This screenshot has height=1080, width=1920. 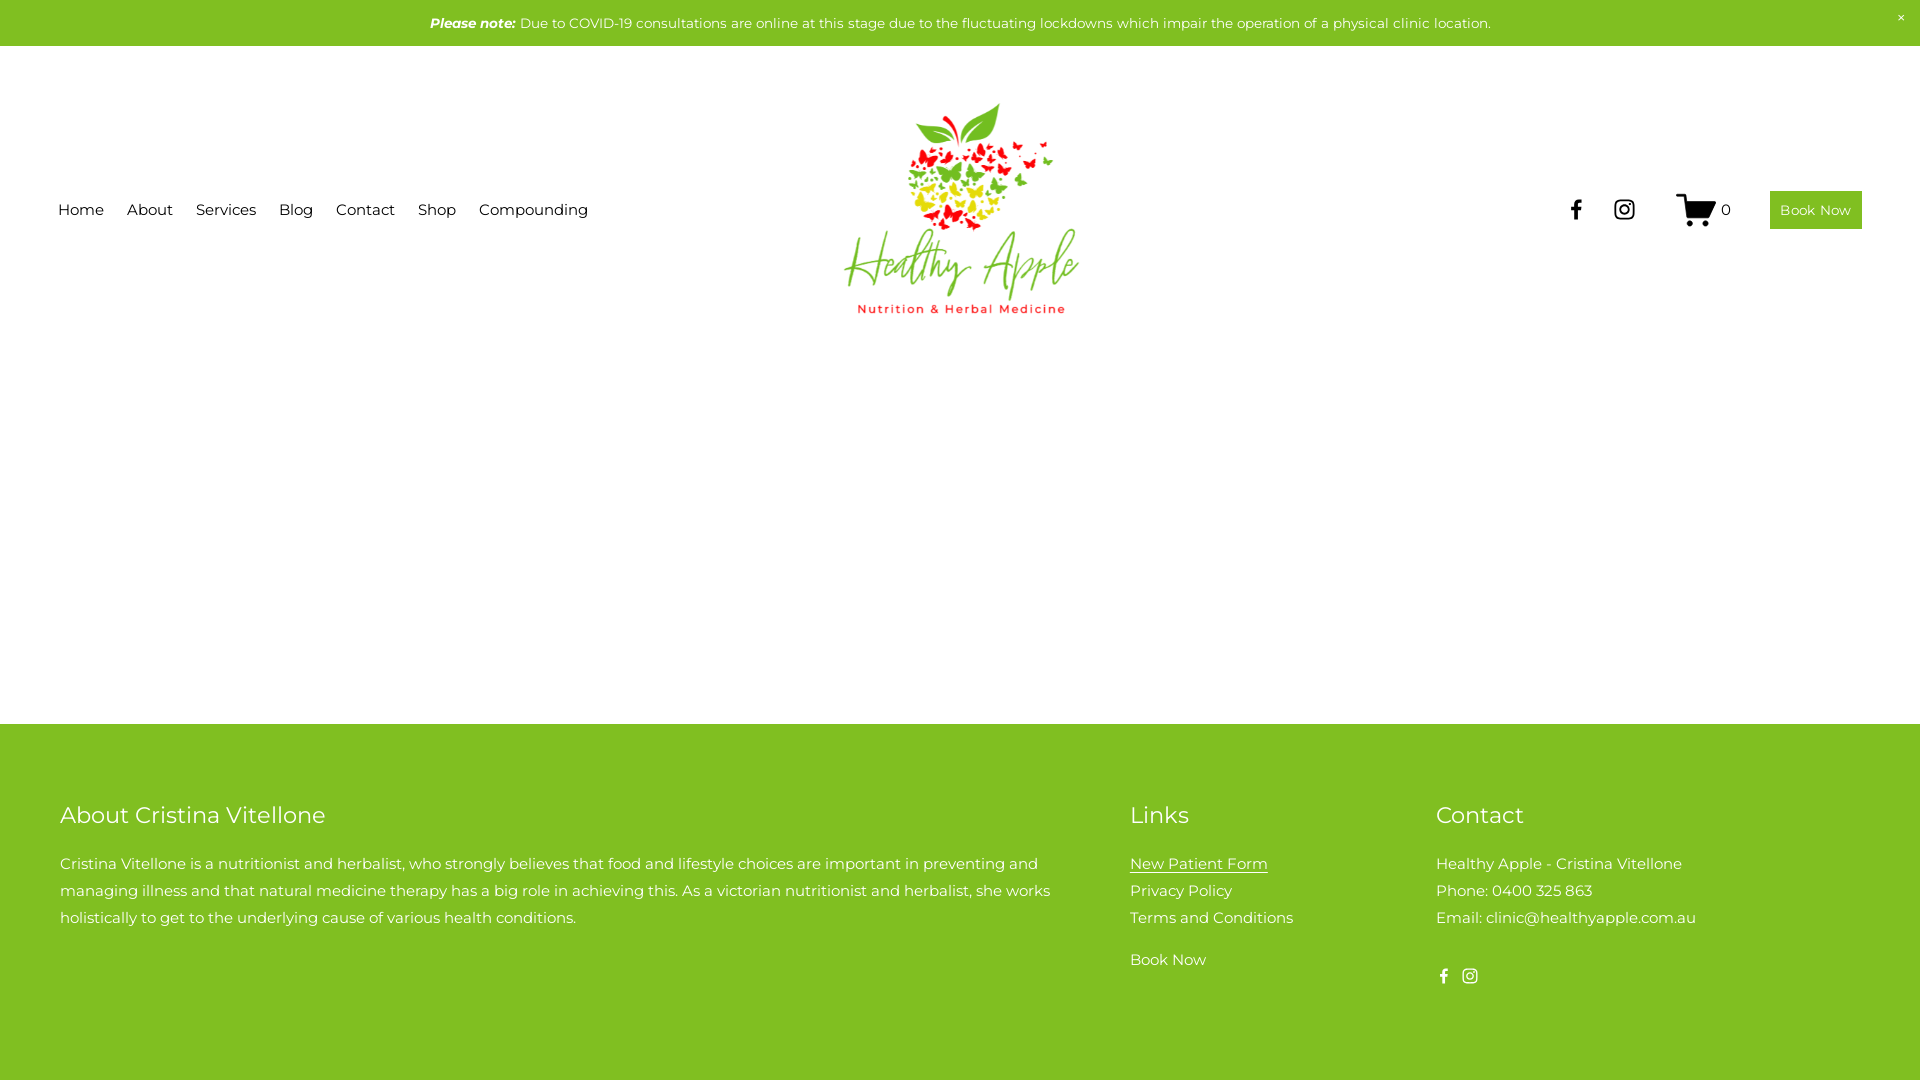 What do you see at coordinates (534, 210) in the screenshot?
I see `Compounding` at bounding box center [534, 210].